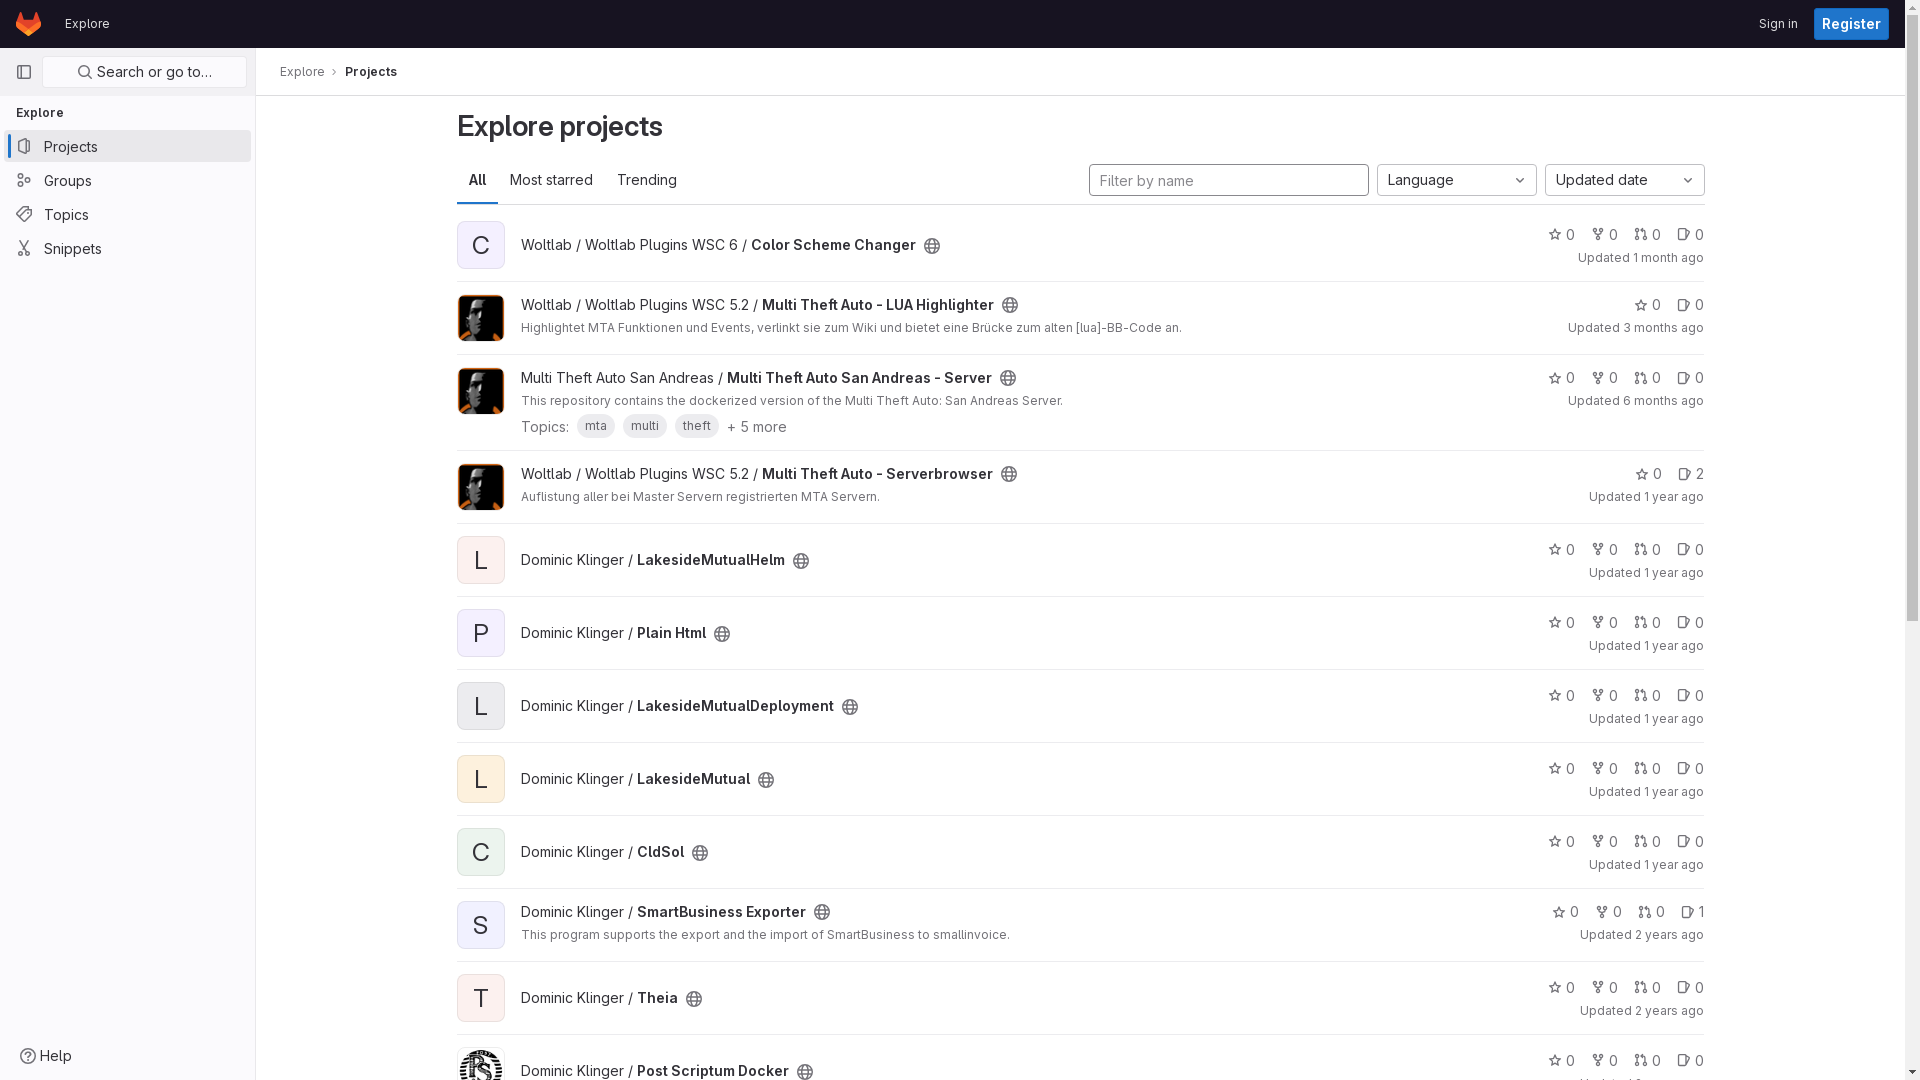 This screenshot has width=1920, height=1080. Describe the element at coordinates (1648, 696) in the screenshot. I see `0` at that location.